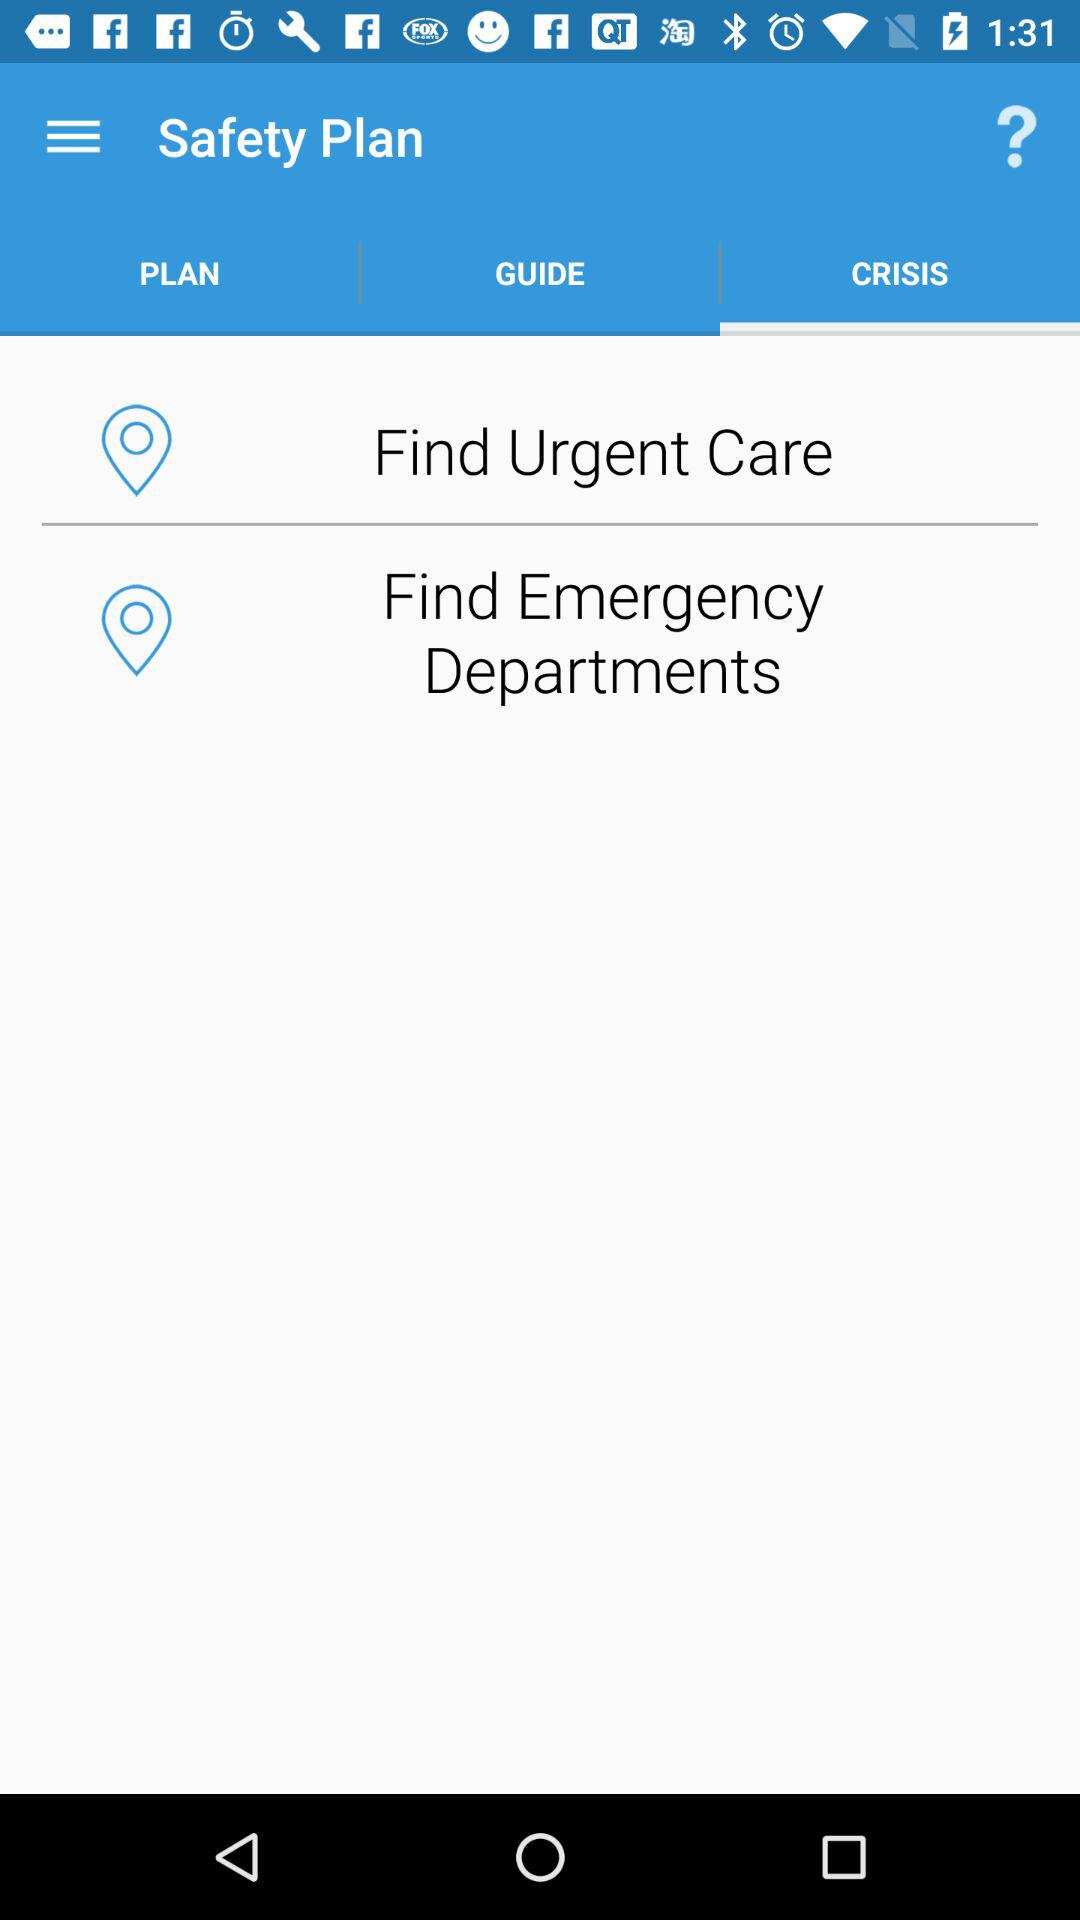 The width and height of the screenshot is (1080, 1920). I want to click on tap the app below the plan, so click(540, 450).